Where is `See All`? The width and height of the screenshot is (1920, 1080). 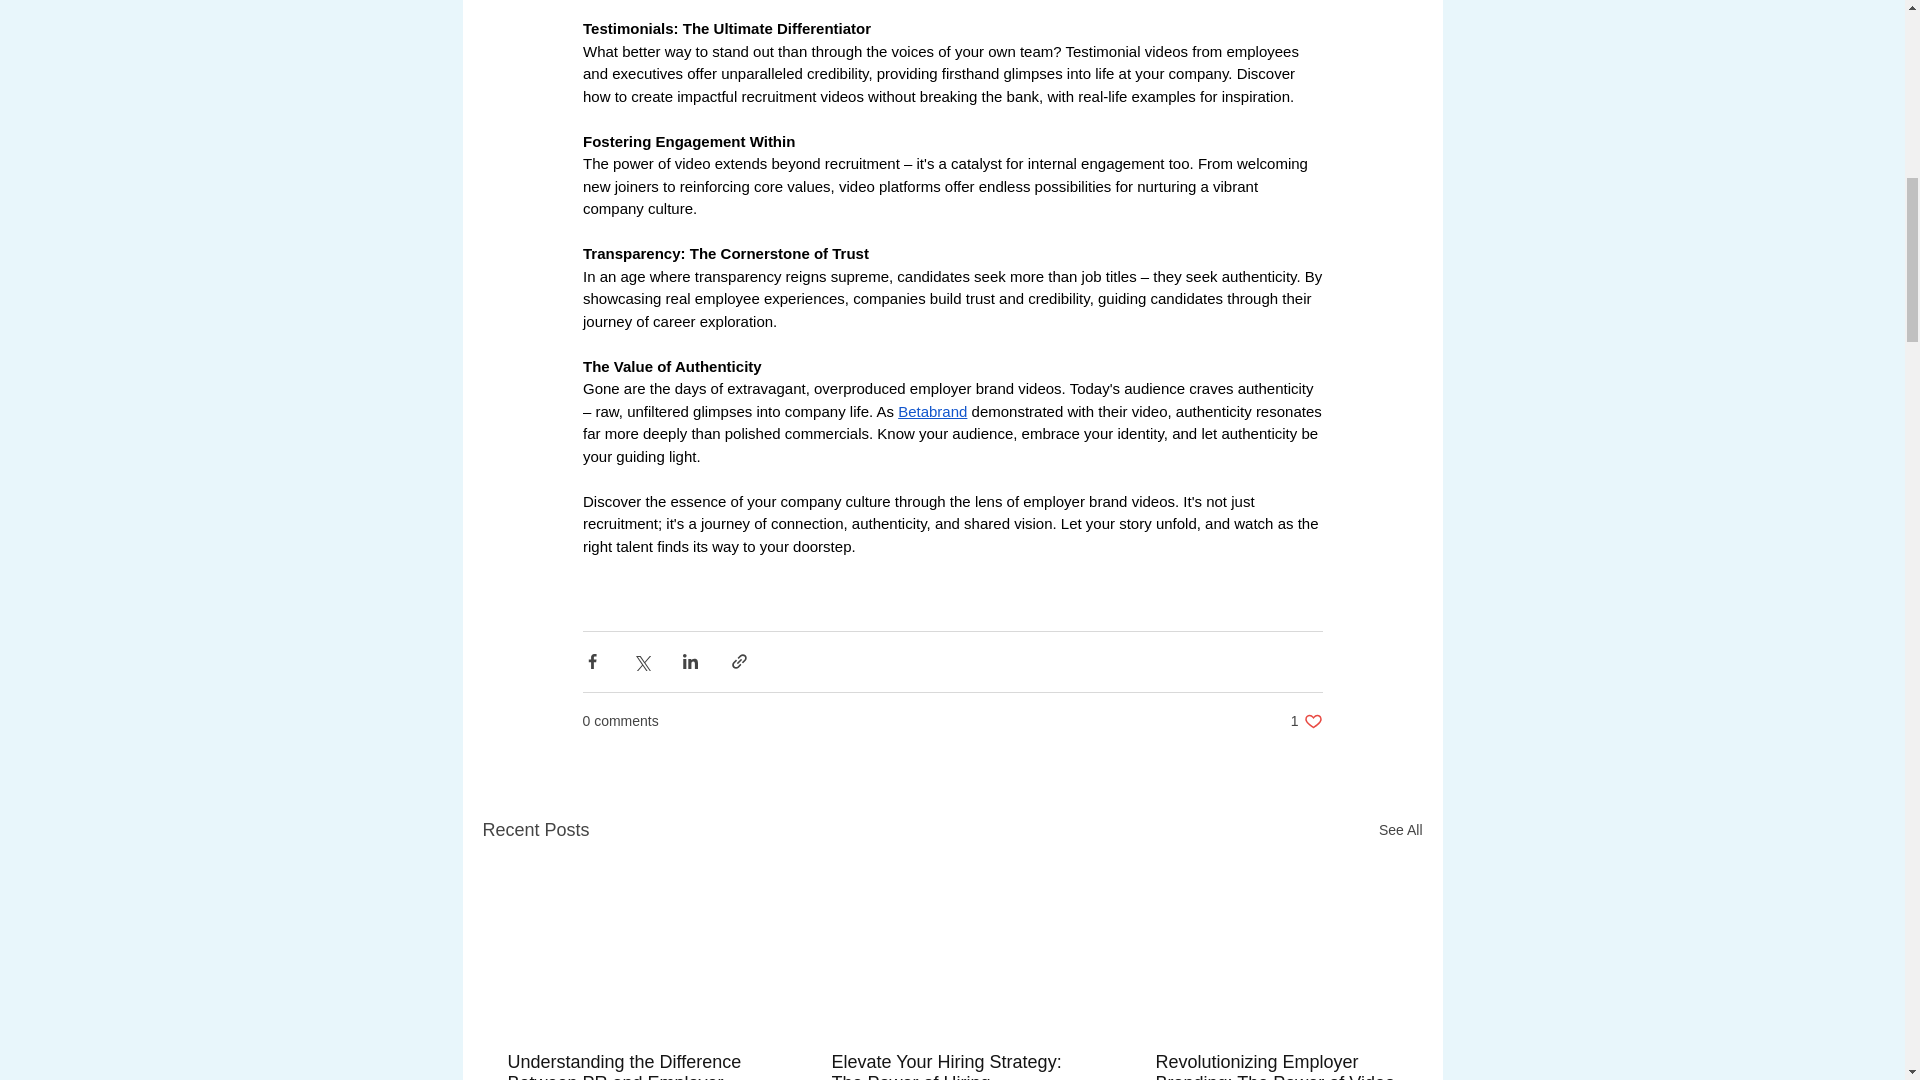
See All is located at coordinates (1275, 1066).